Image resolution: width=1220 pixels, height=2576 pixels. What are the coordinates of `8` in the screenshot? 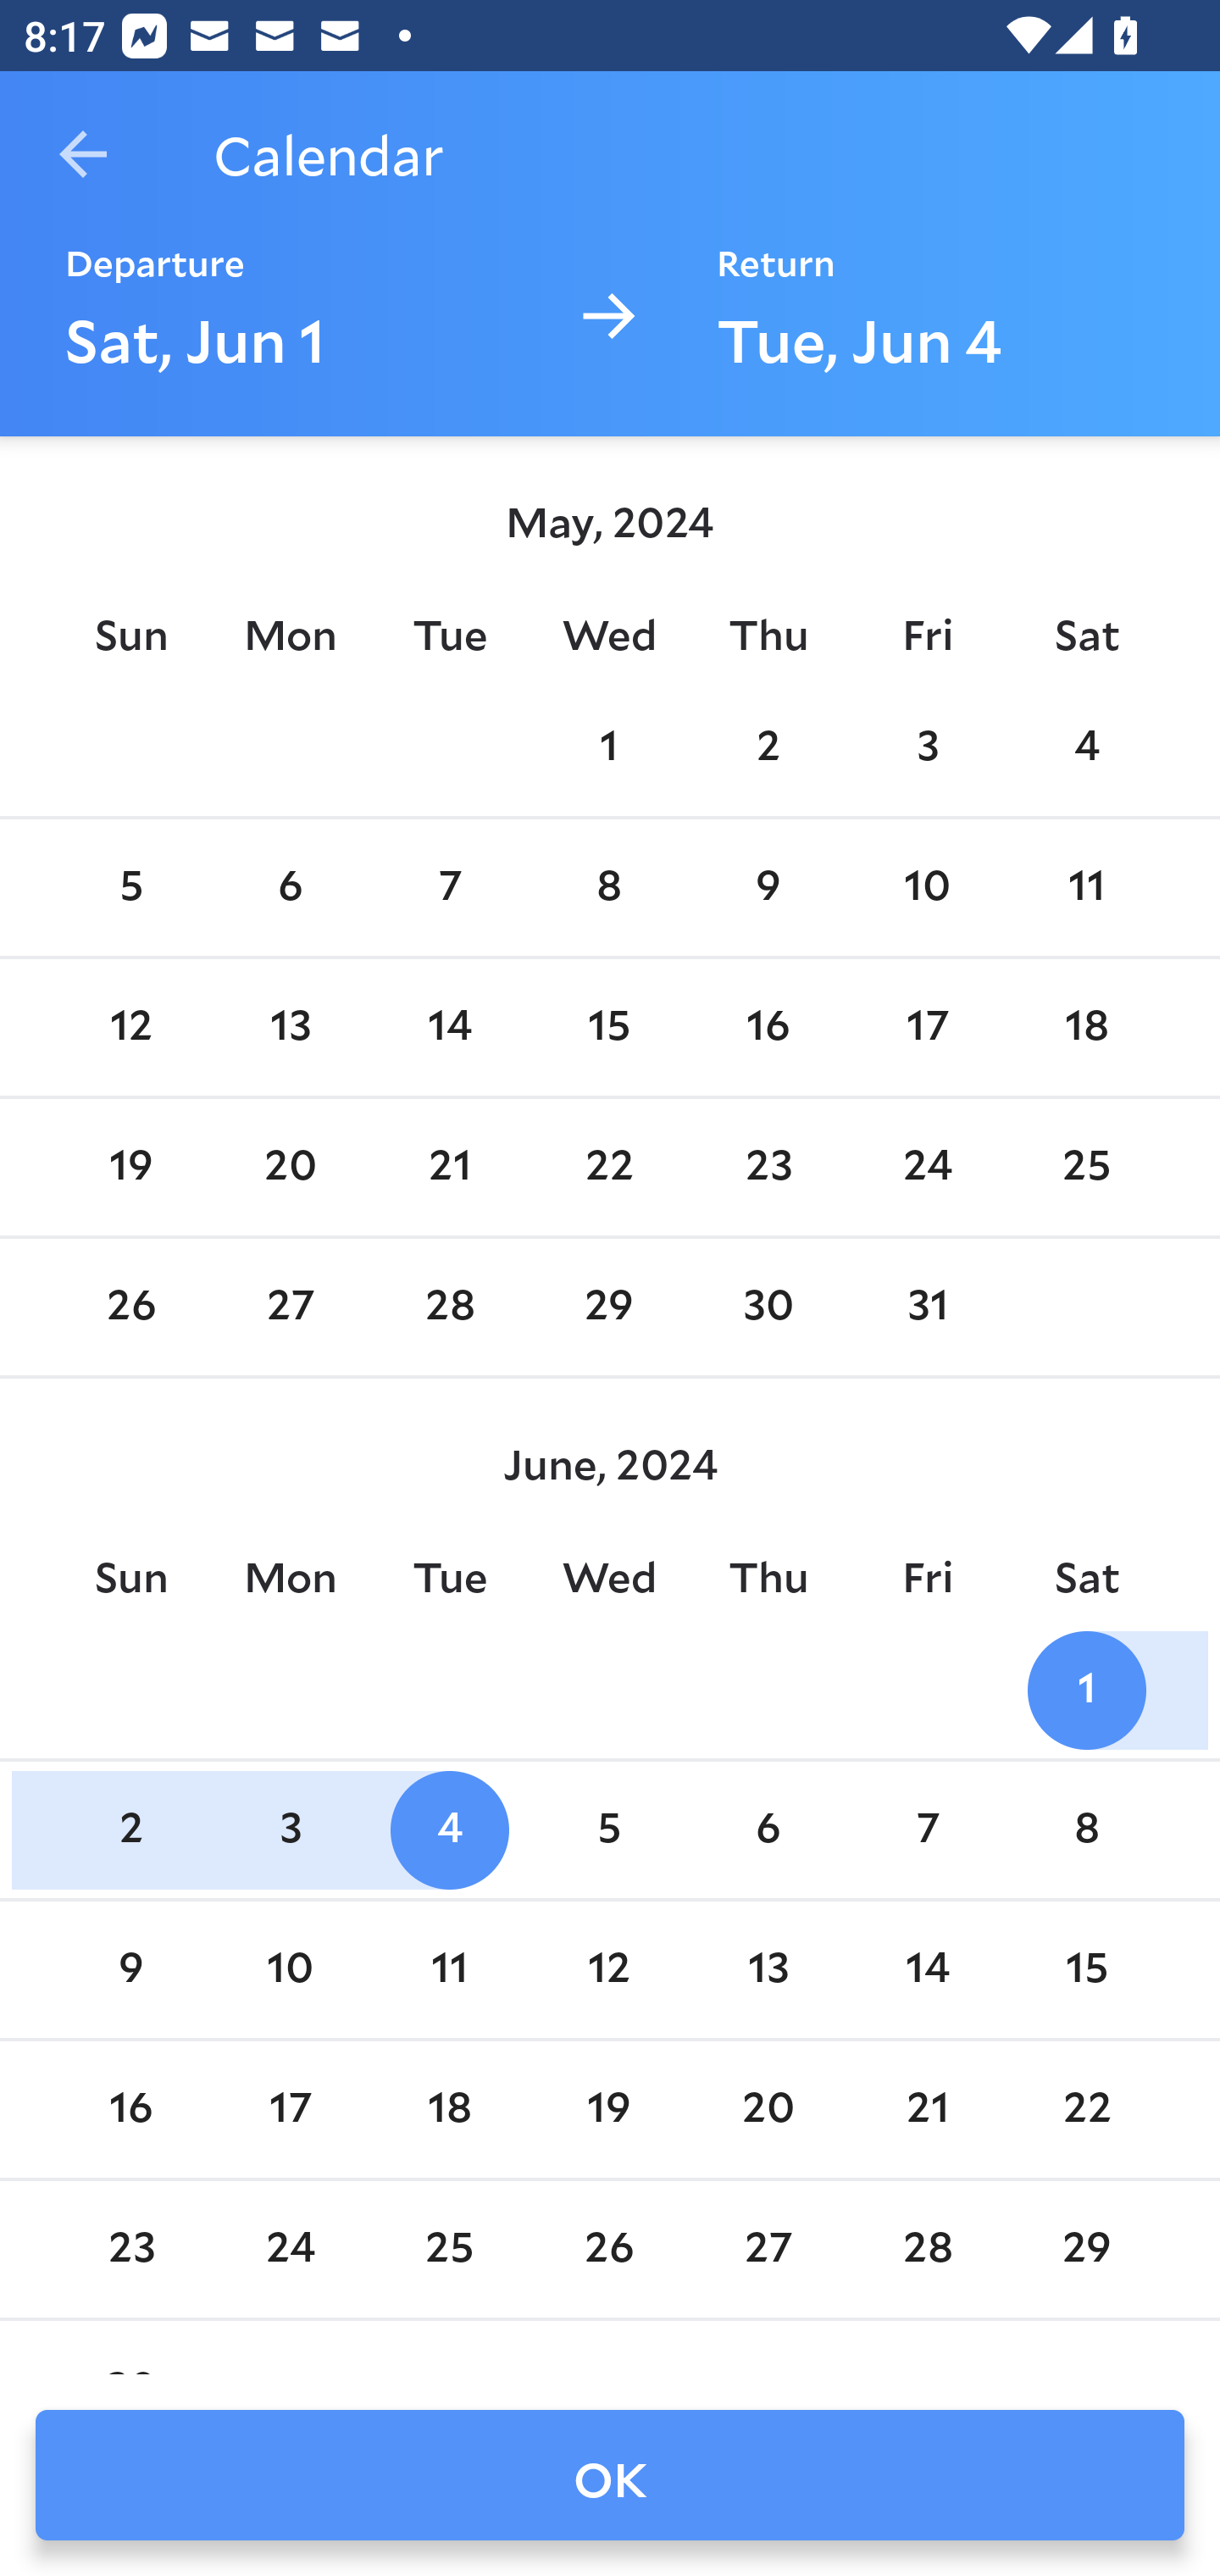 It's located at (609, 888).